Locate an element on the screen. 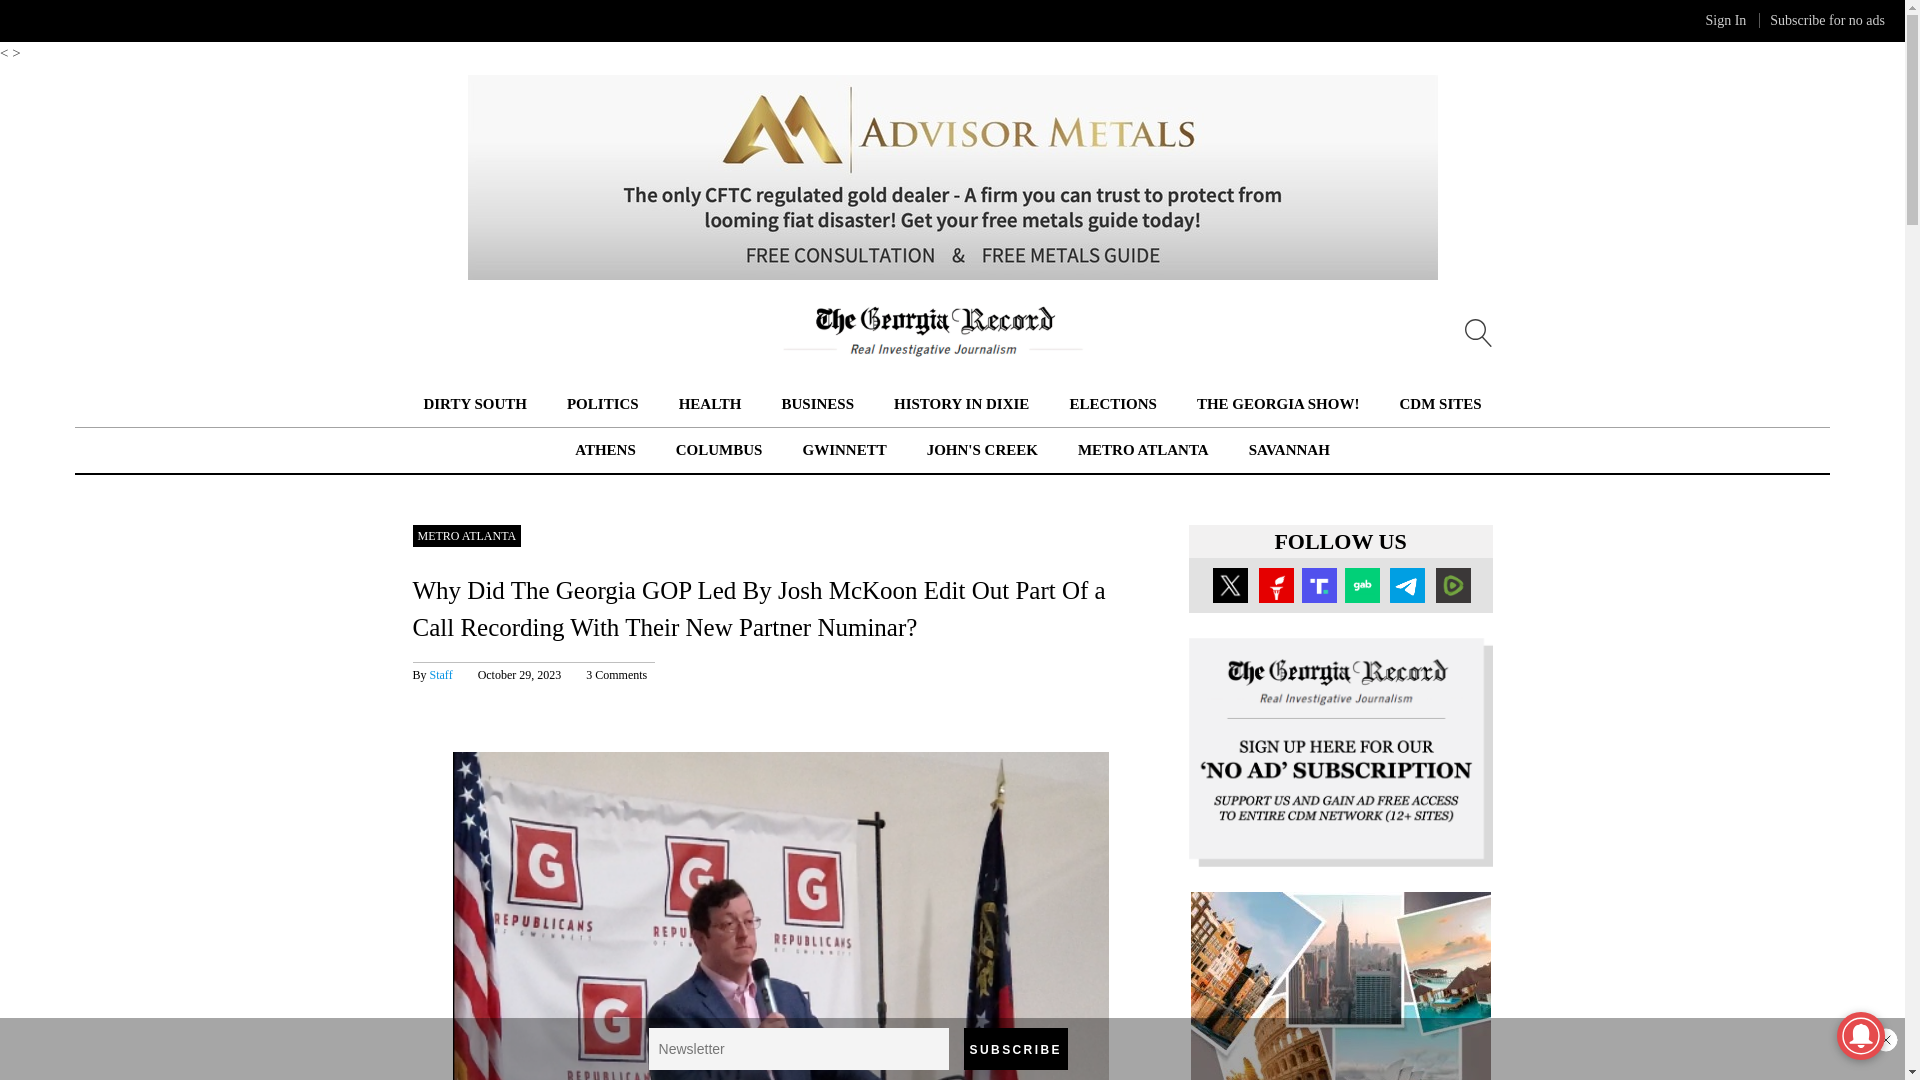 Image resolution: width=1920 pixels, height=1080 pixels. ELECTIONS is located at coordinates (1113, 404).